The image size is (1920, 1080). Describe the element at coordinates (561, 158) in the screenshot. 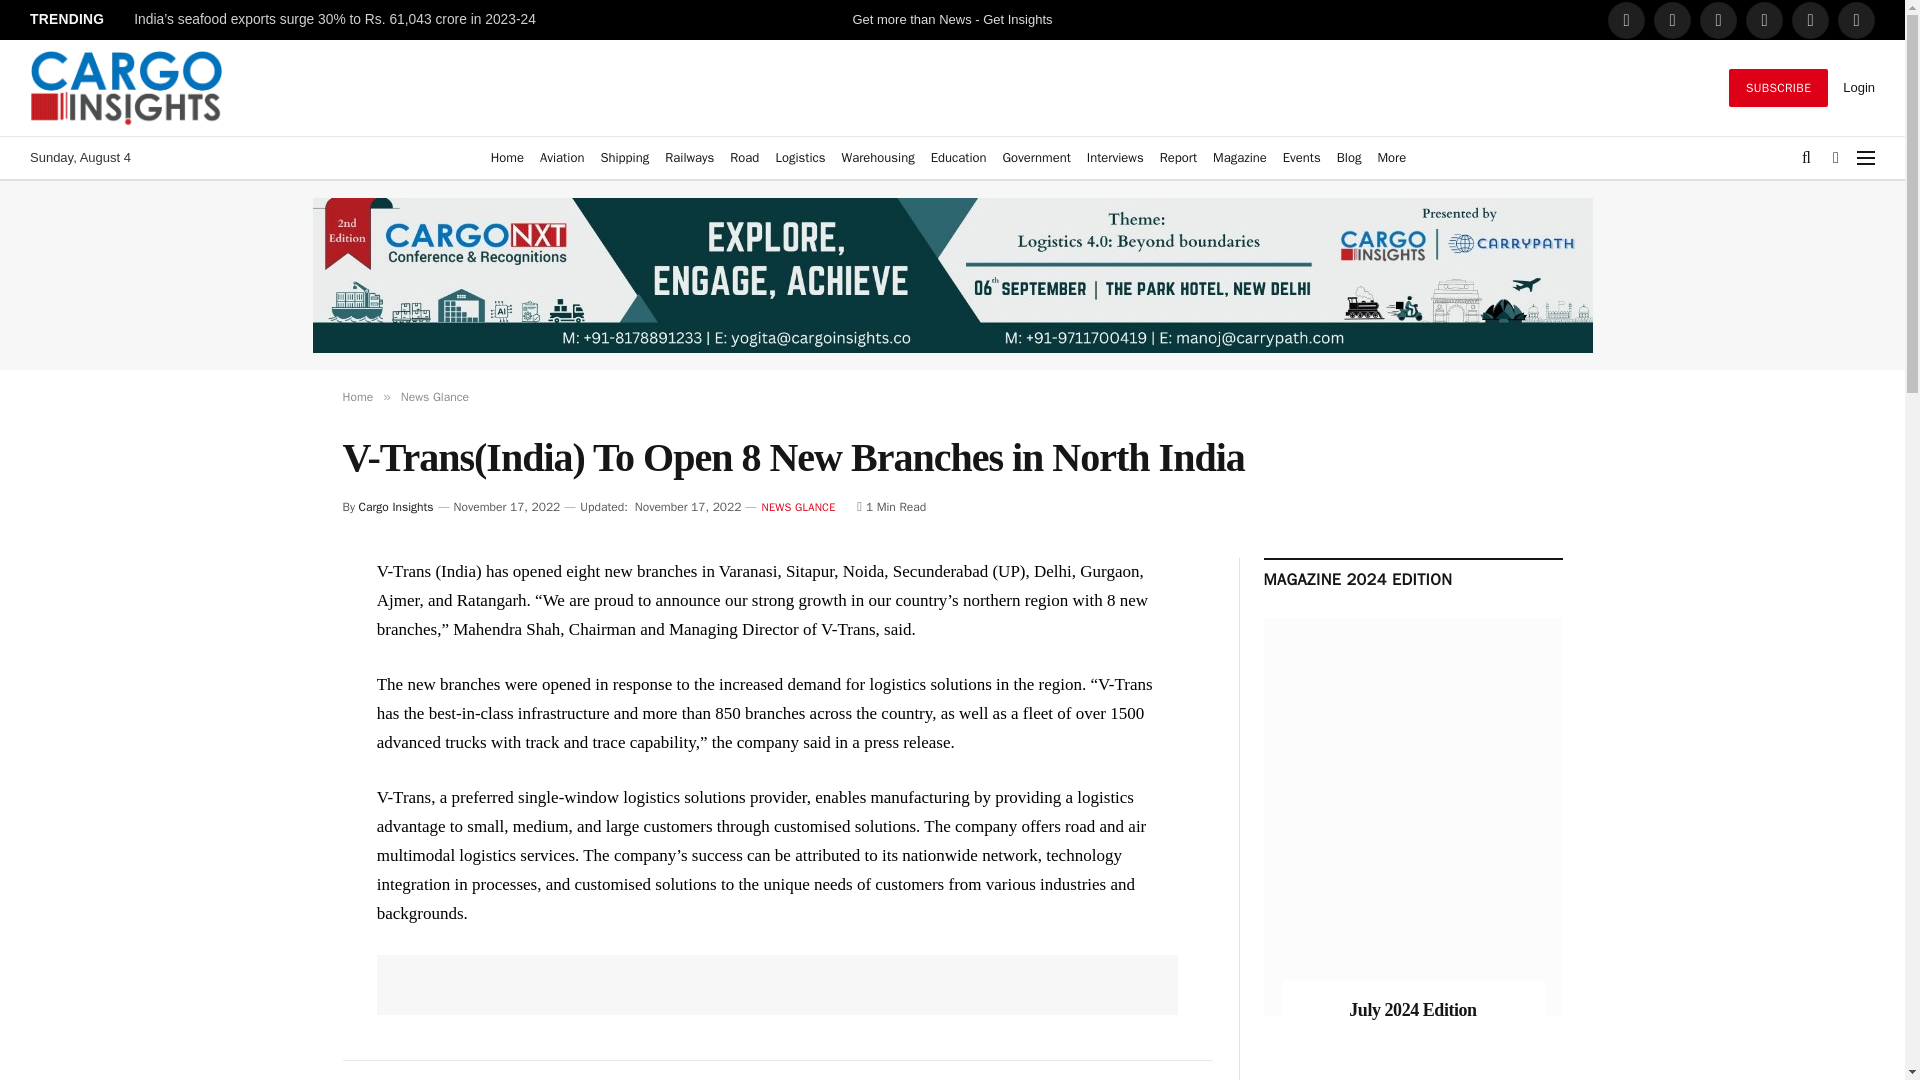

I see `Aviation` at that location.